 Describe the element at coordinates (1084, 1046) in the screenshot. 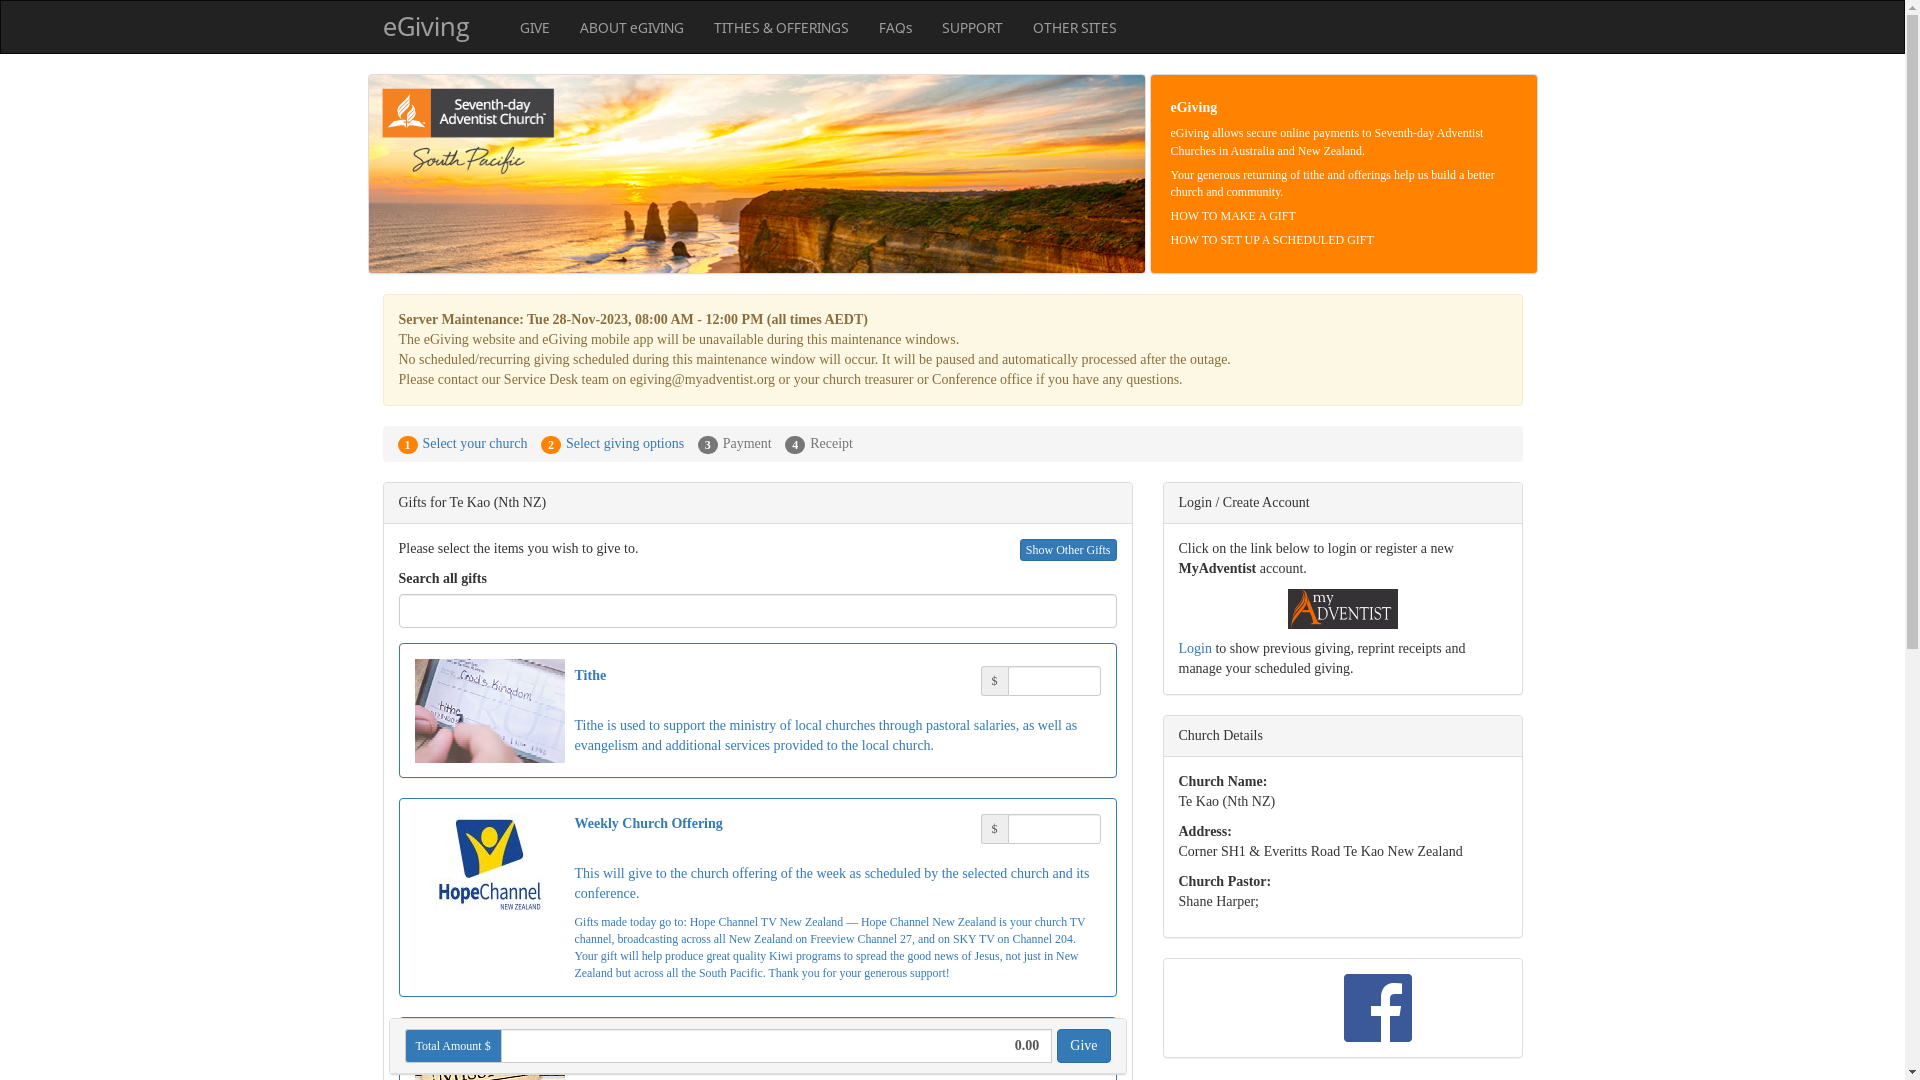

I see `Give` at that location.